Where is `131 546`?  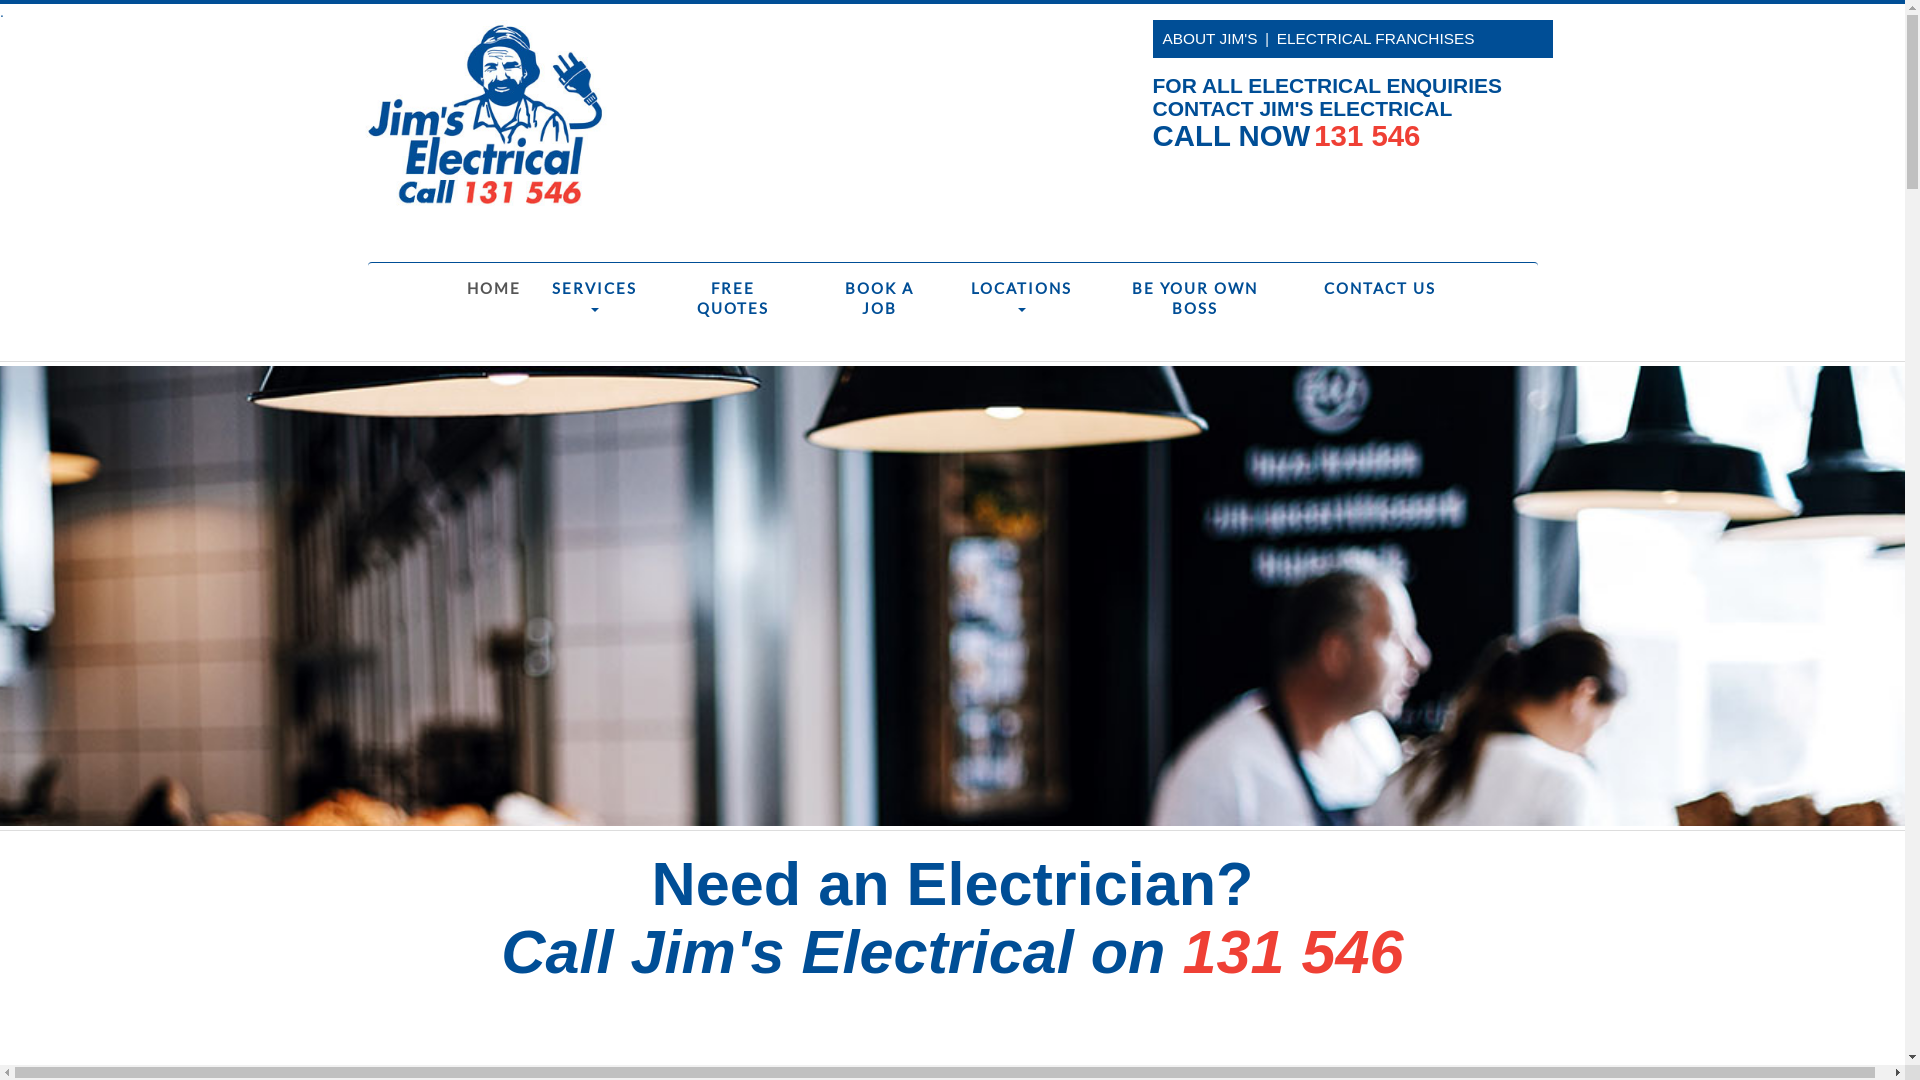
131 546 is located at coordinates (1292, 952).